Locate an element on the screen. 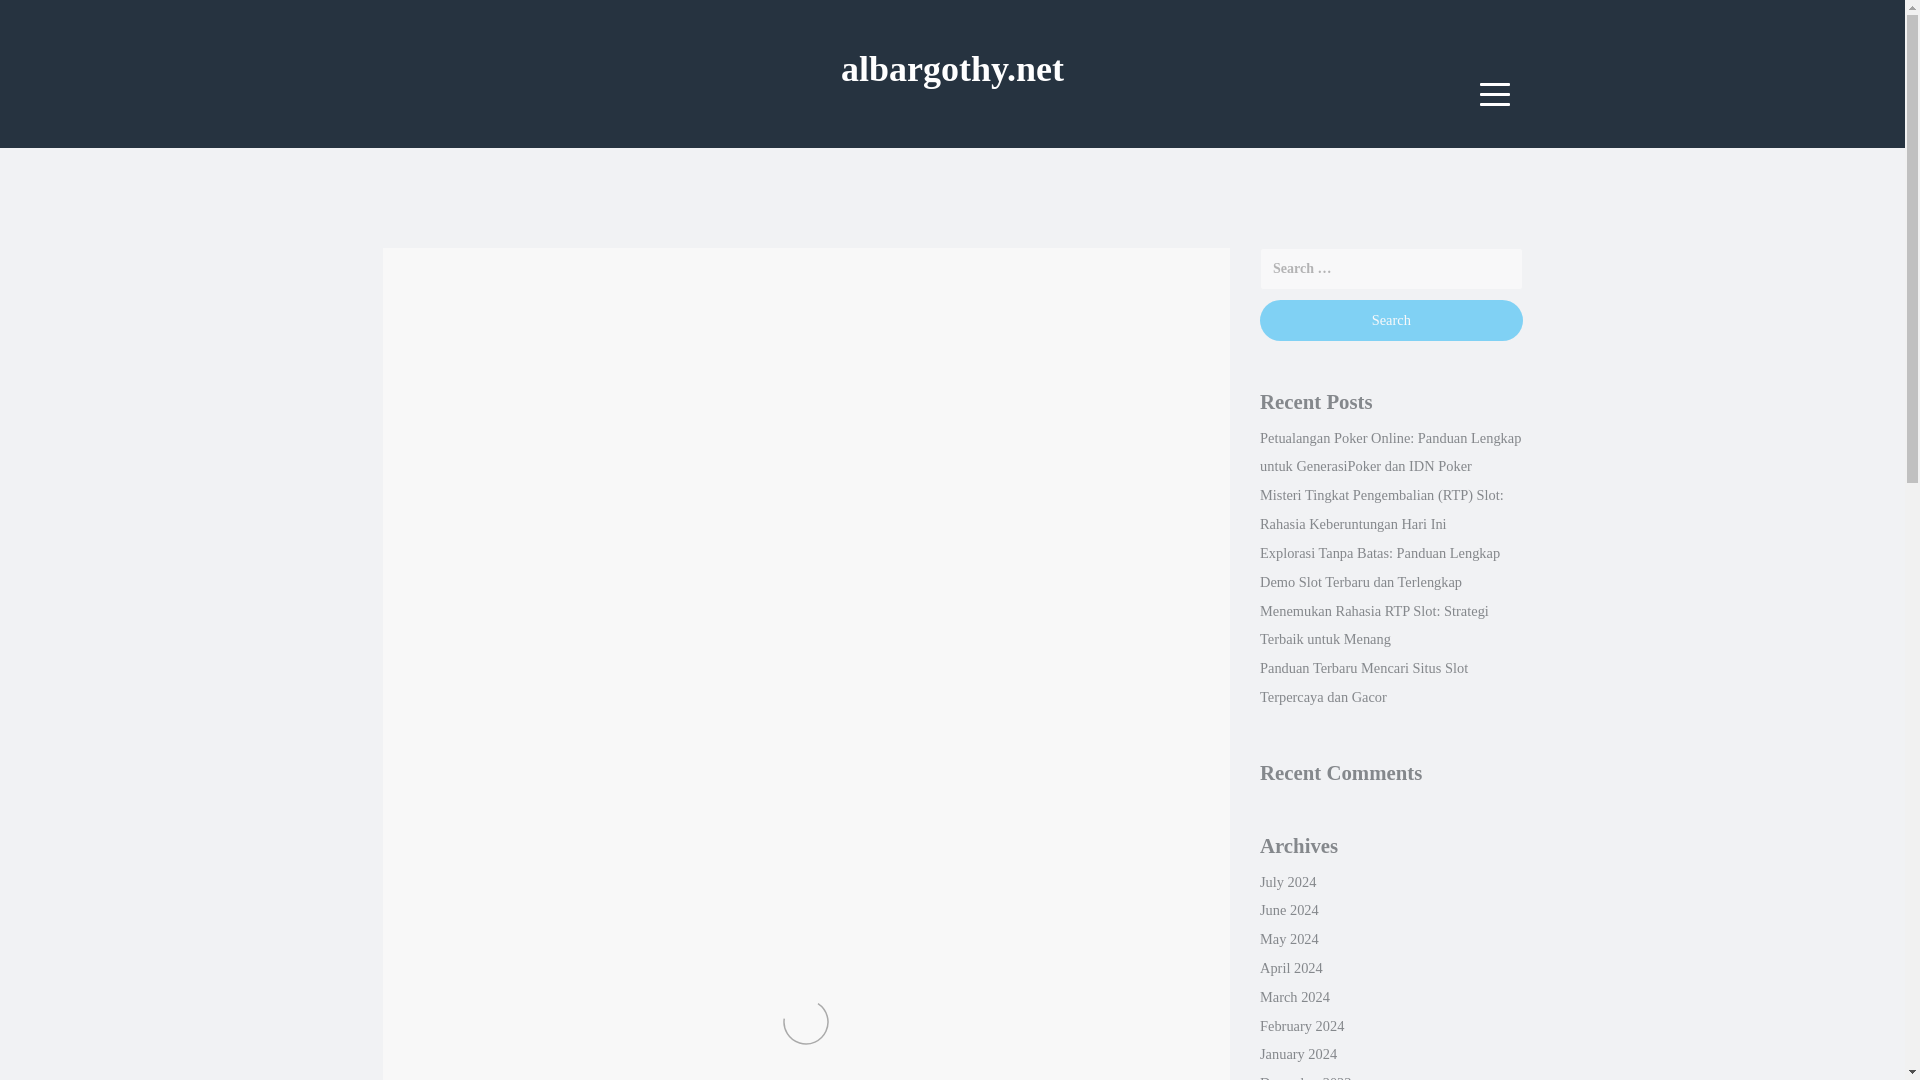 The height and width of the screenshot is (1080, 1920). Search is located at coordinates (1390, 320).